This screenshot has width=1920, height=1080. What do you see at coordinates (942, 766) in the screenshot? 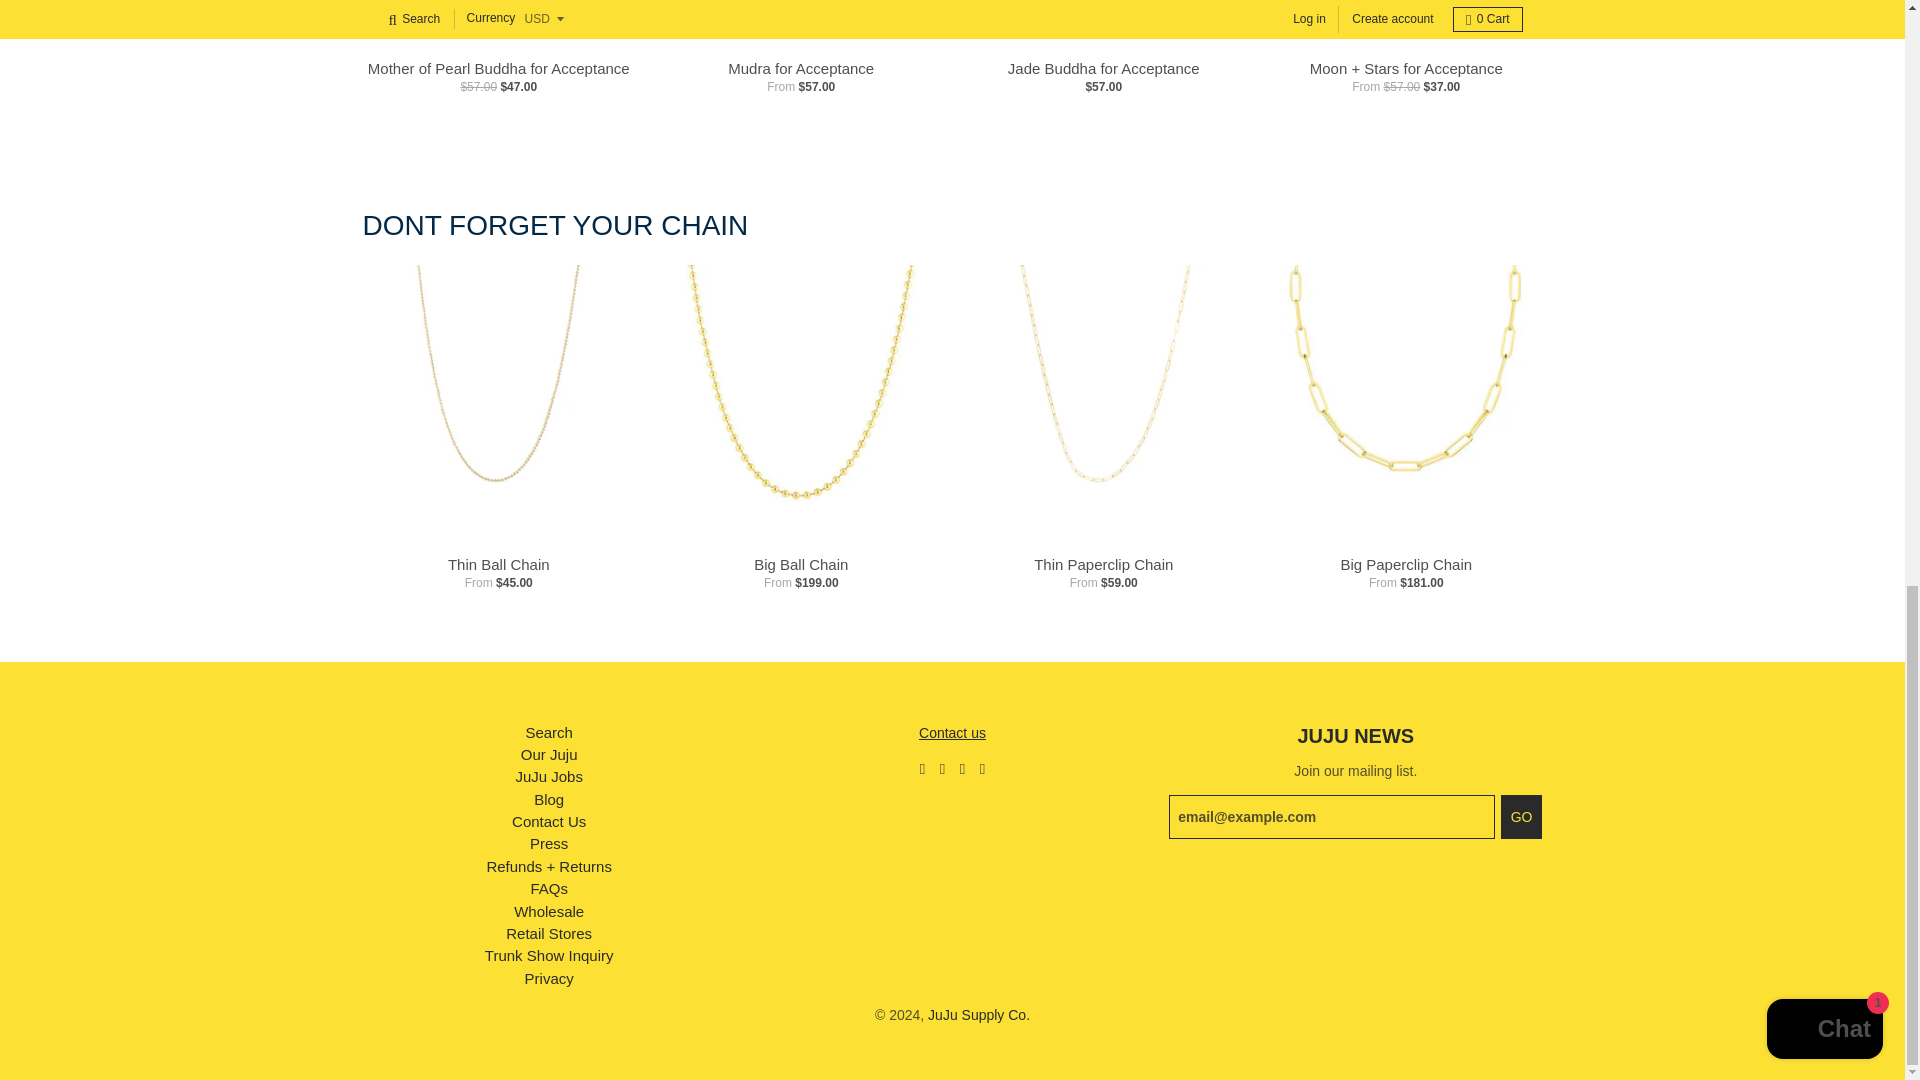
I see `JuJu Supply Co. on Facebook` at bounding box center [942, 766].